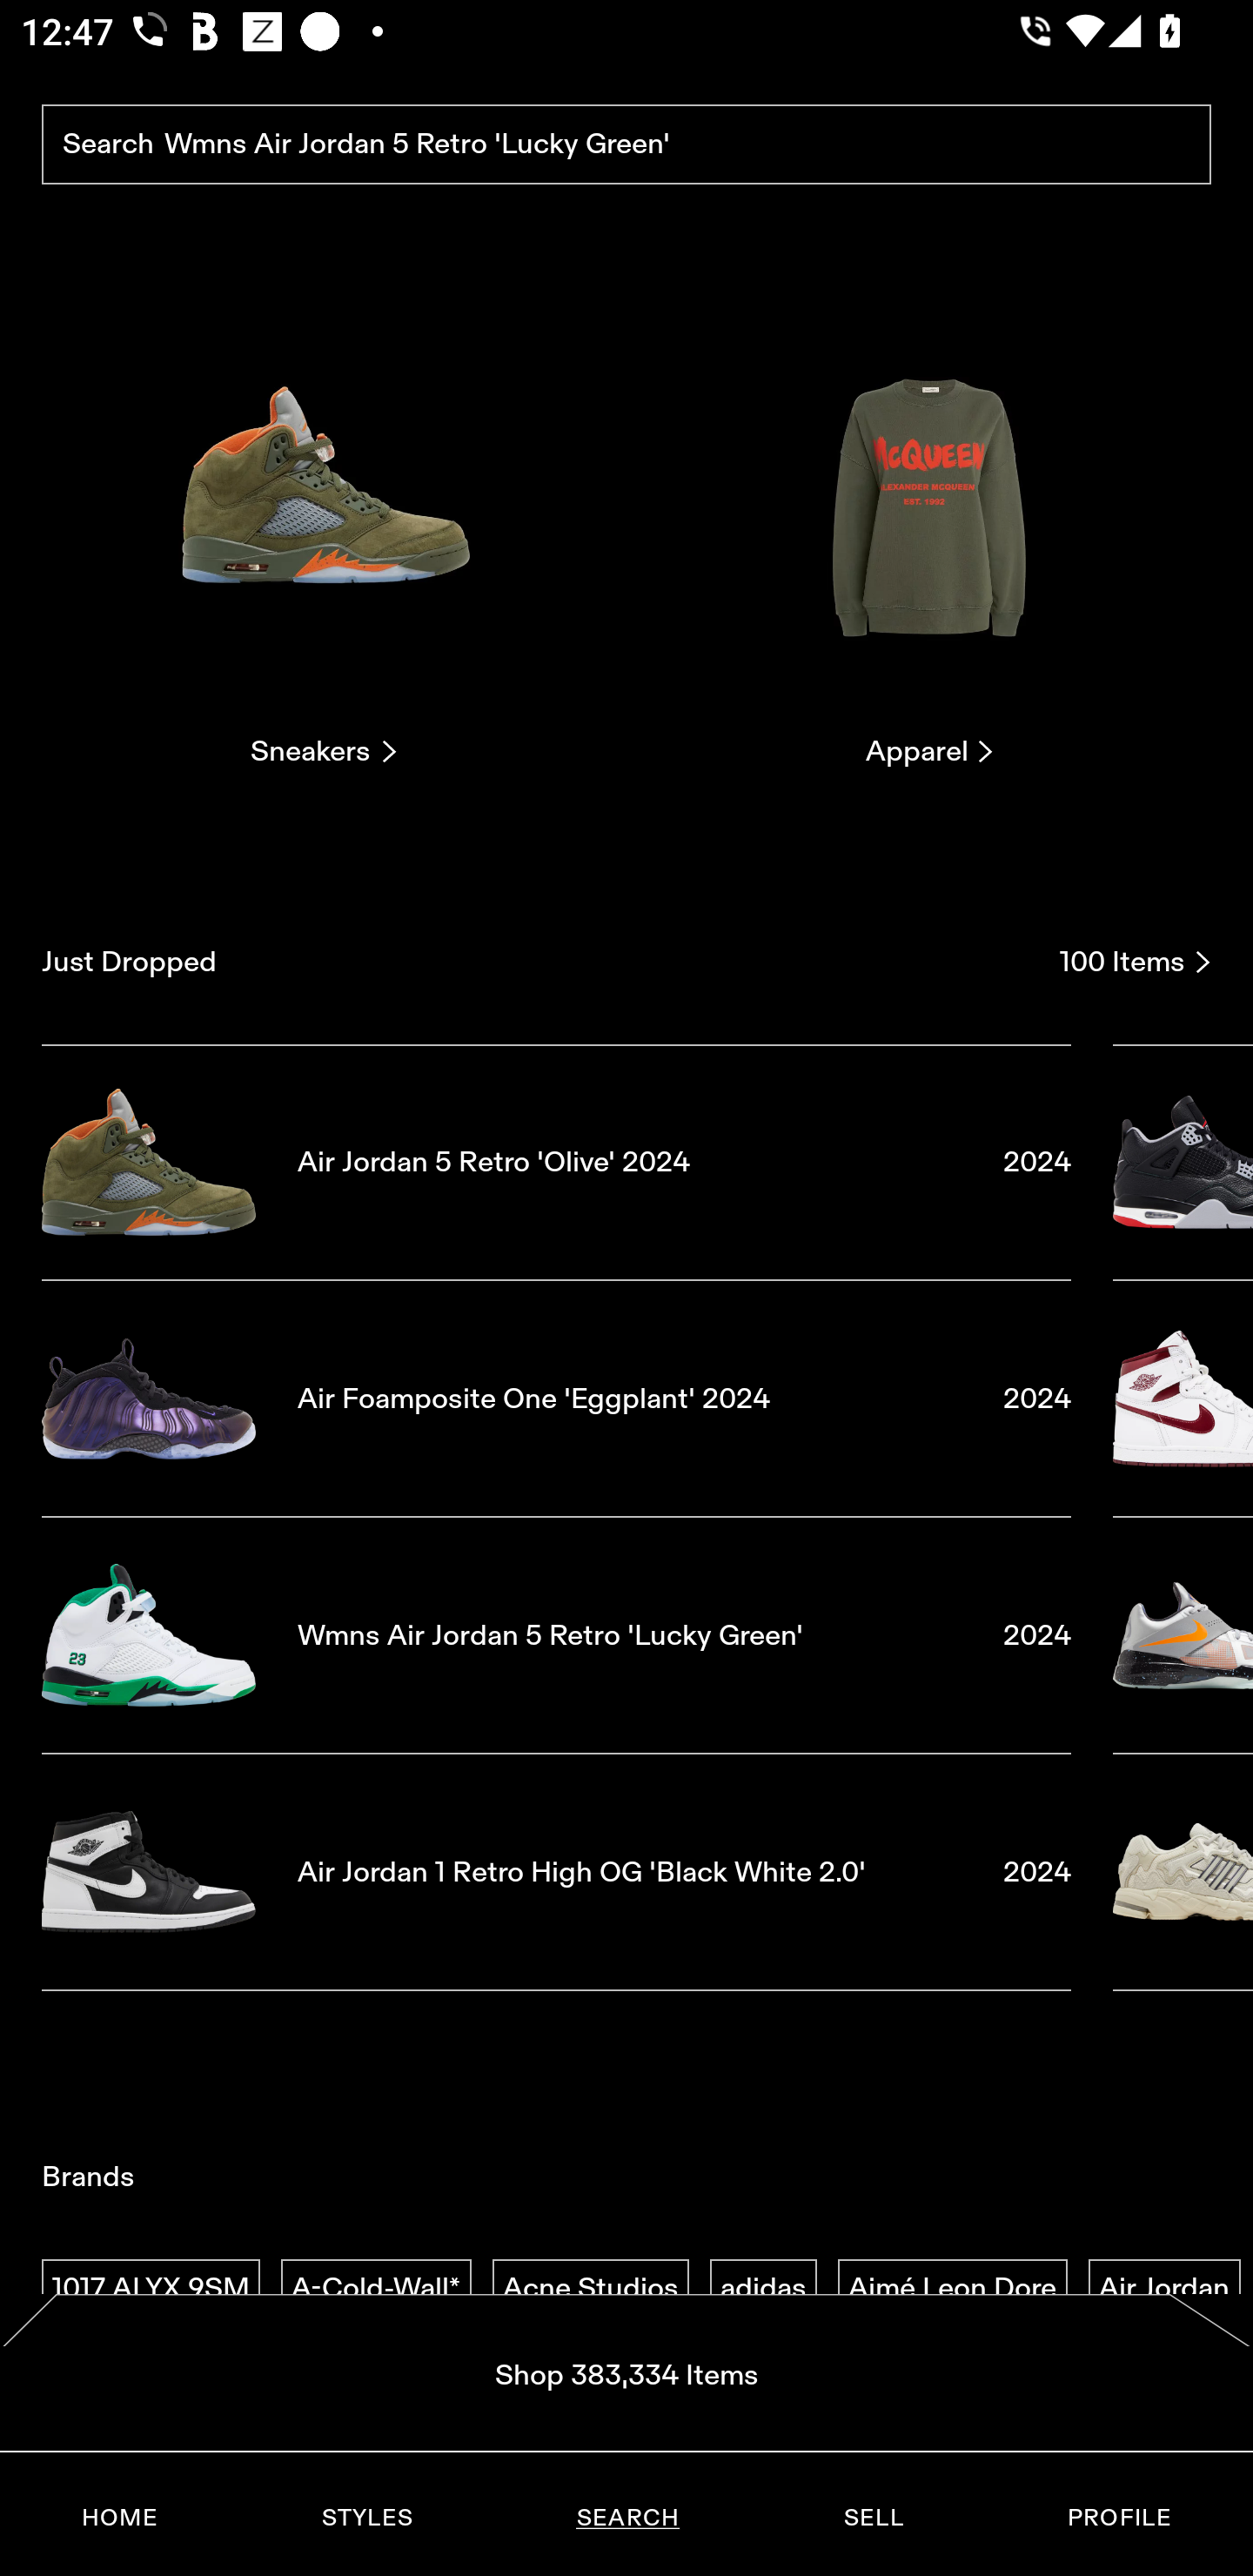 The width and height of the screenshot is (1253, 2576). What do you see at coordinates (590, 2289) in the screenshot?
I see `Acne Studios` at bounding box center [590, 2289].